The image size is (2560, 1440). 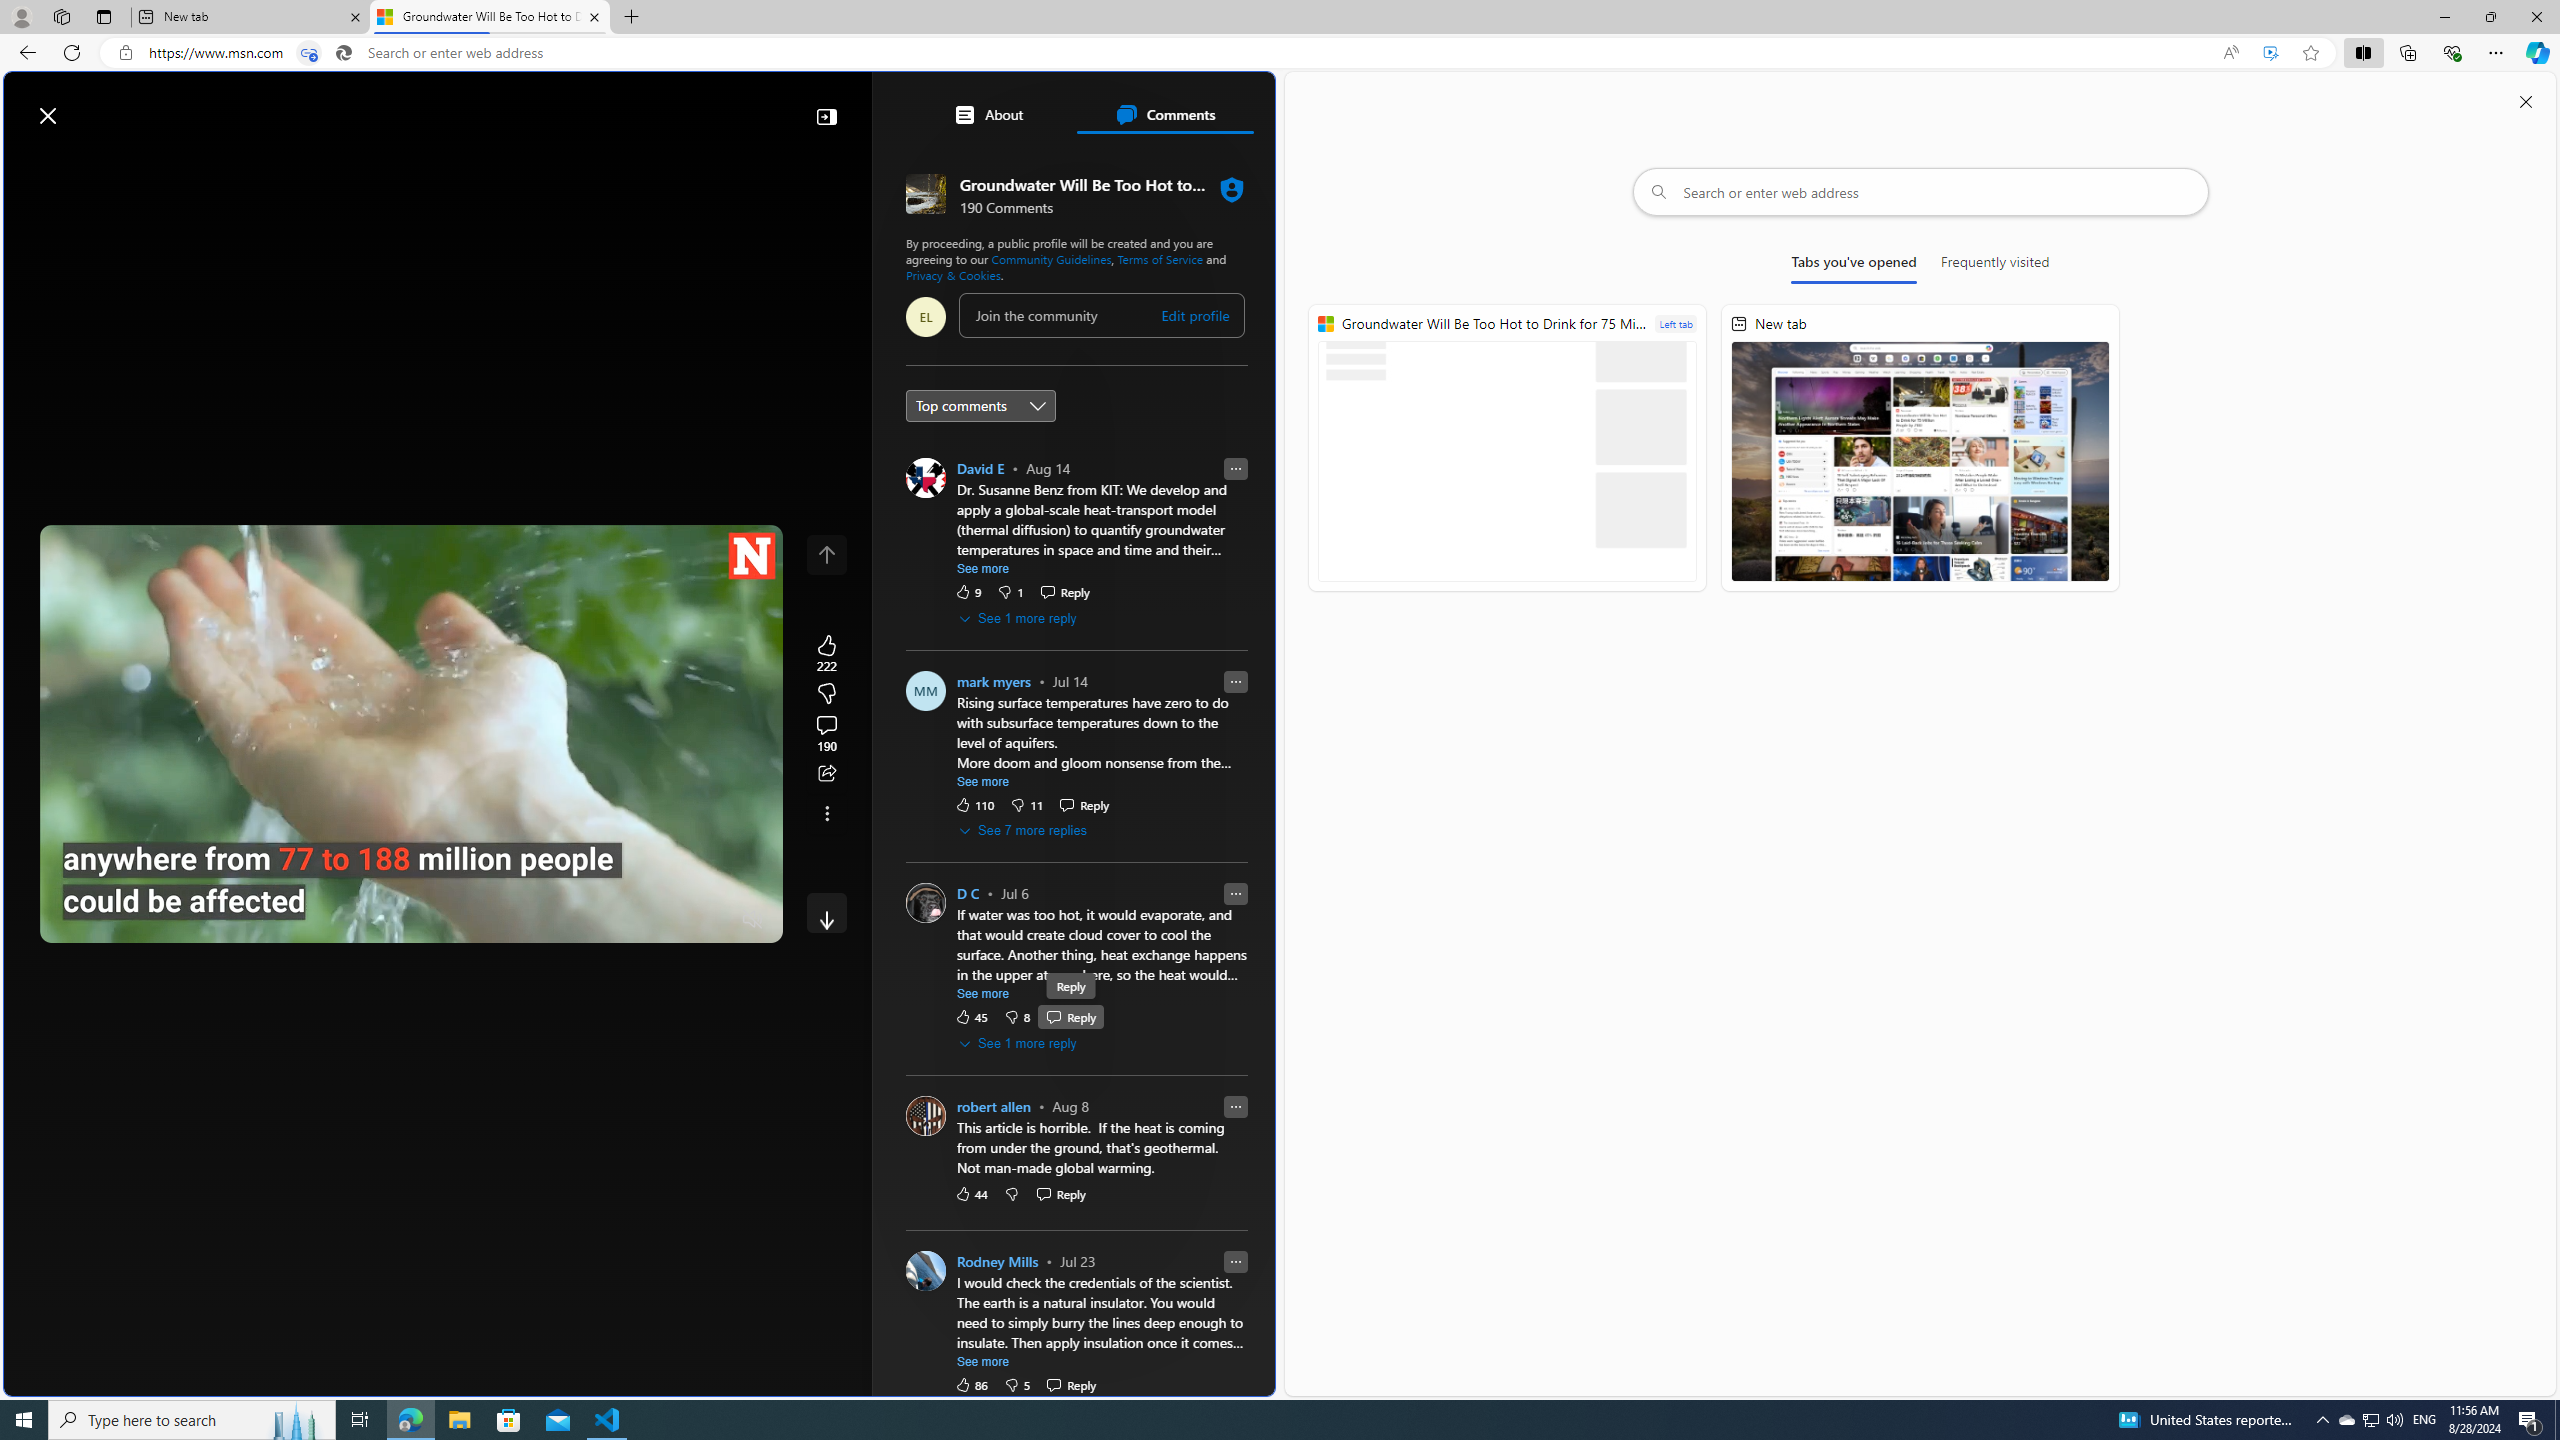 What do you see at coordinates (412, 894) in the screenshot?
I see `Progress Bar` at bounding box center [412, 894].